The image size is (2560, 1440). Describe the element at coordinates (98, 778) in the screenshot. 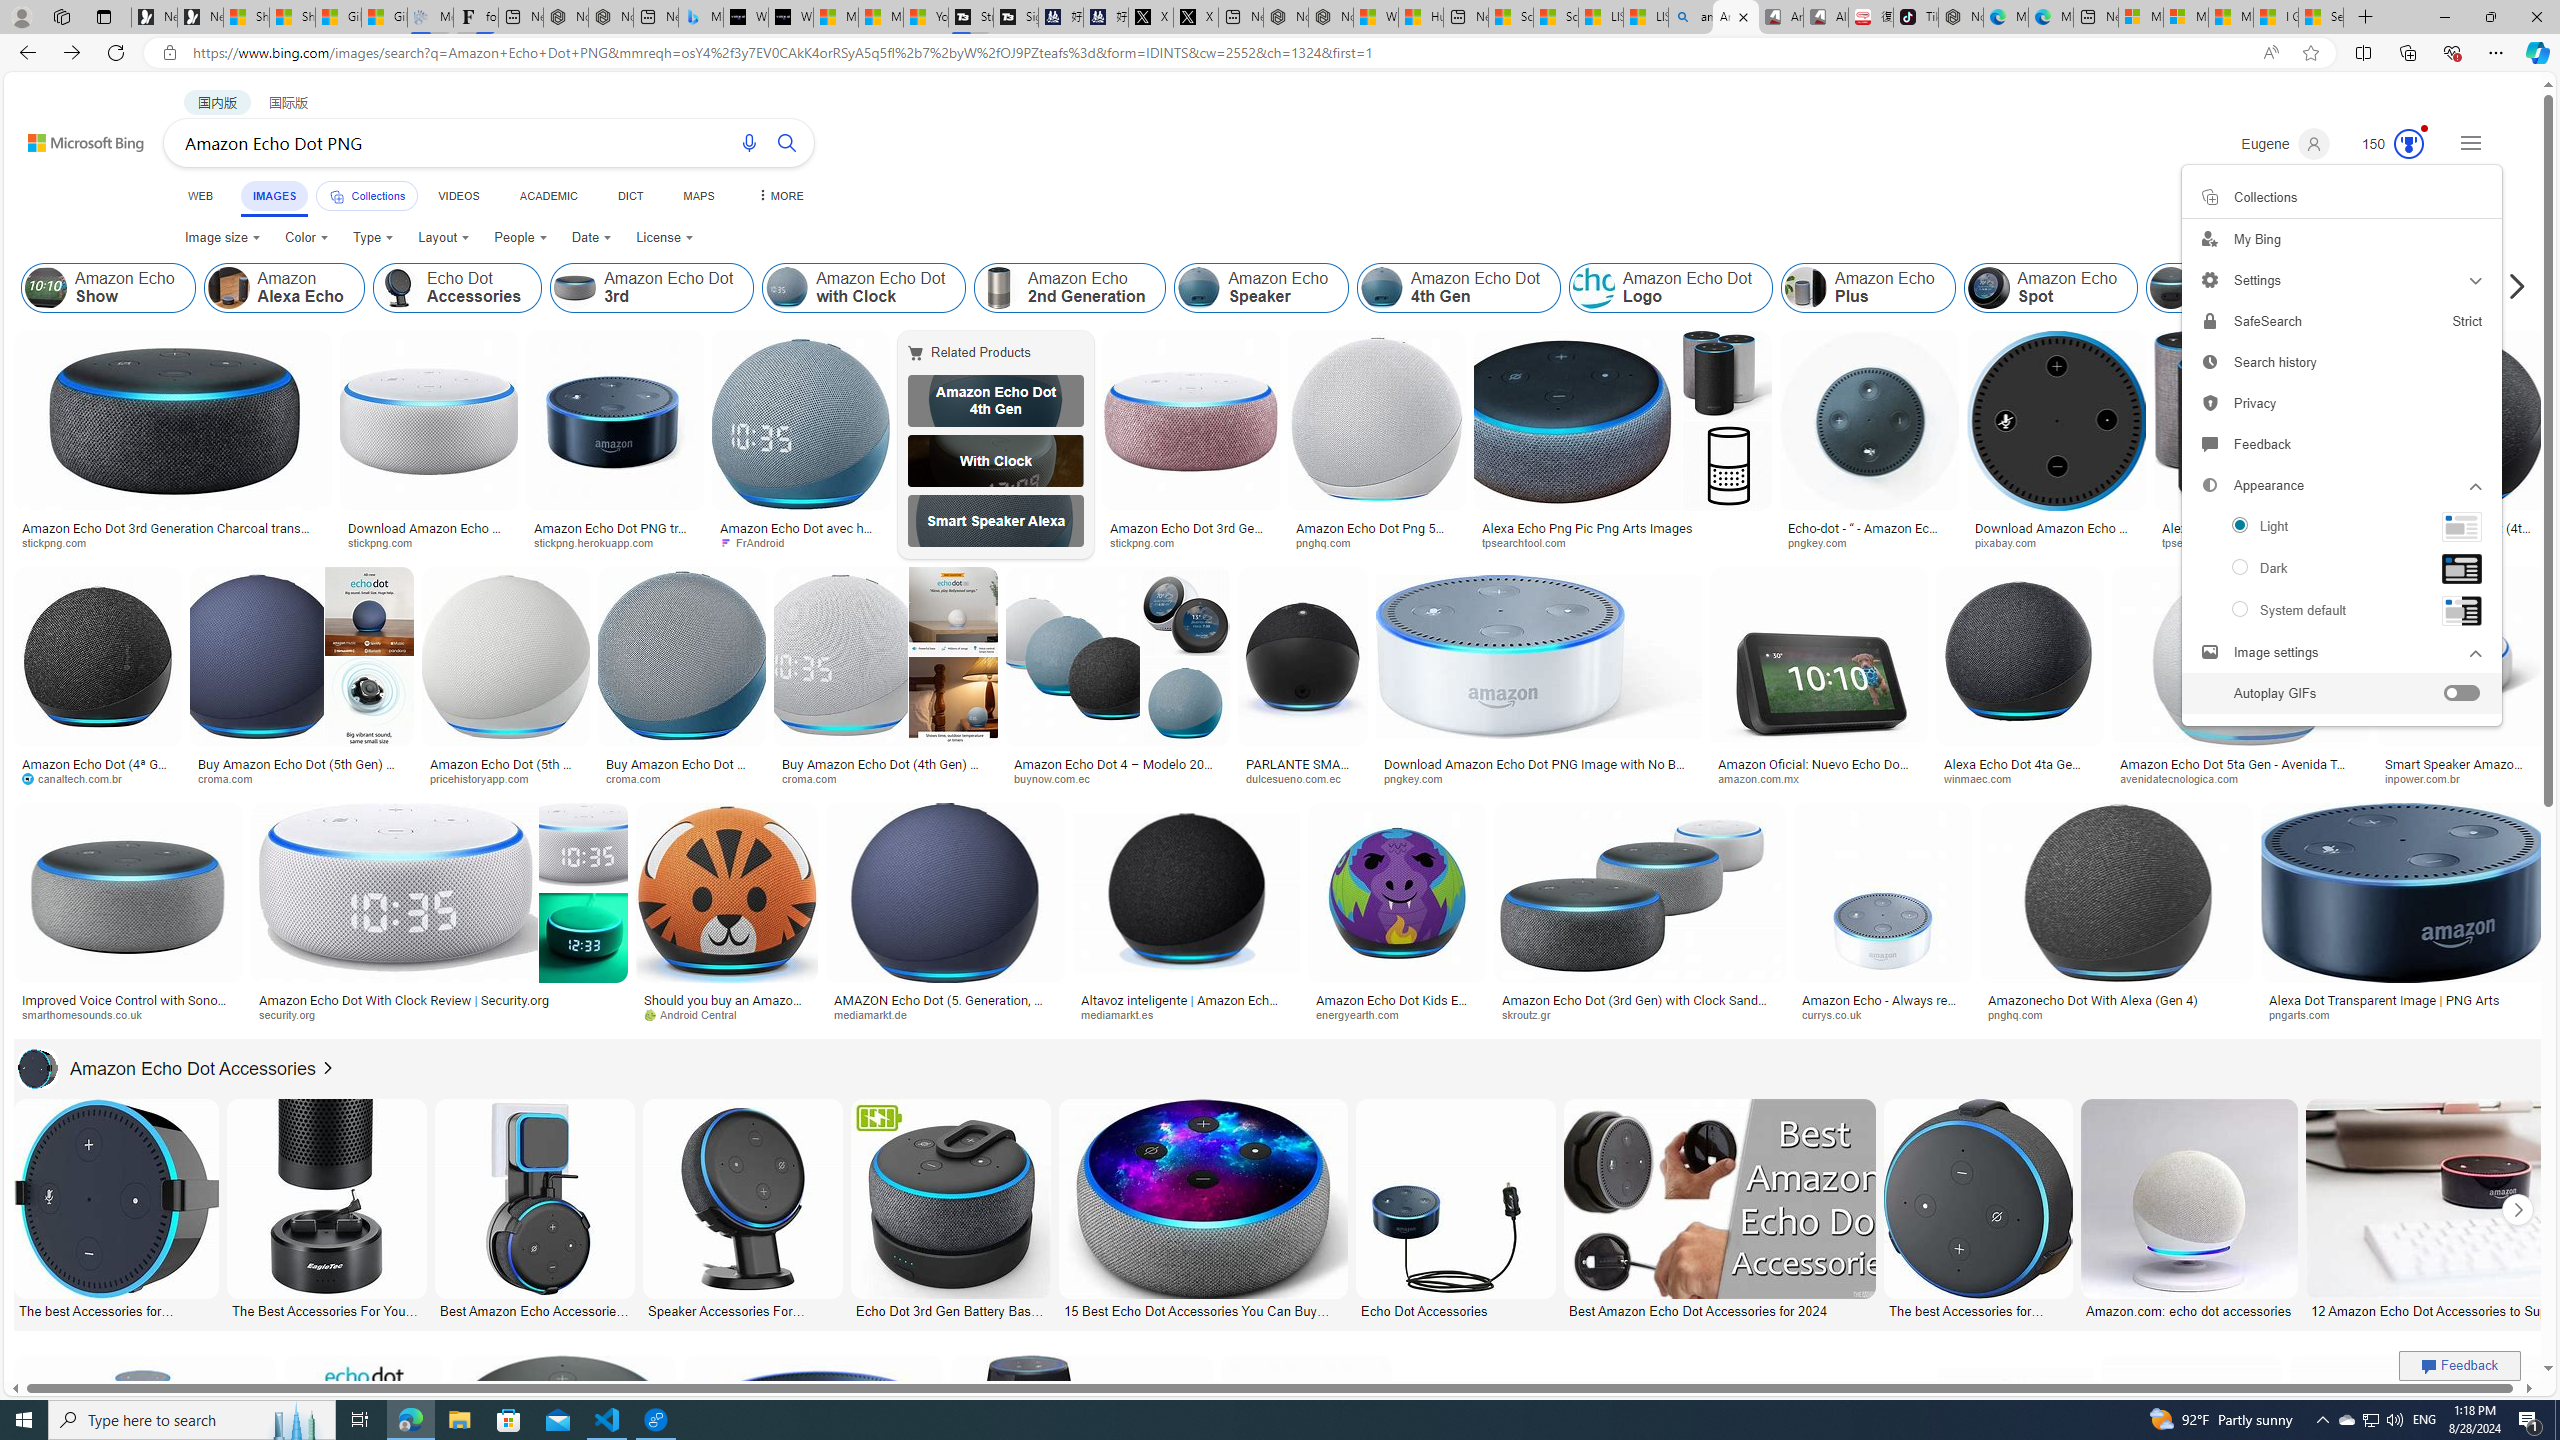

I see `canaltech.com.br` at that location.